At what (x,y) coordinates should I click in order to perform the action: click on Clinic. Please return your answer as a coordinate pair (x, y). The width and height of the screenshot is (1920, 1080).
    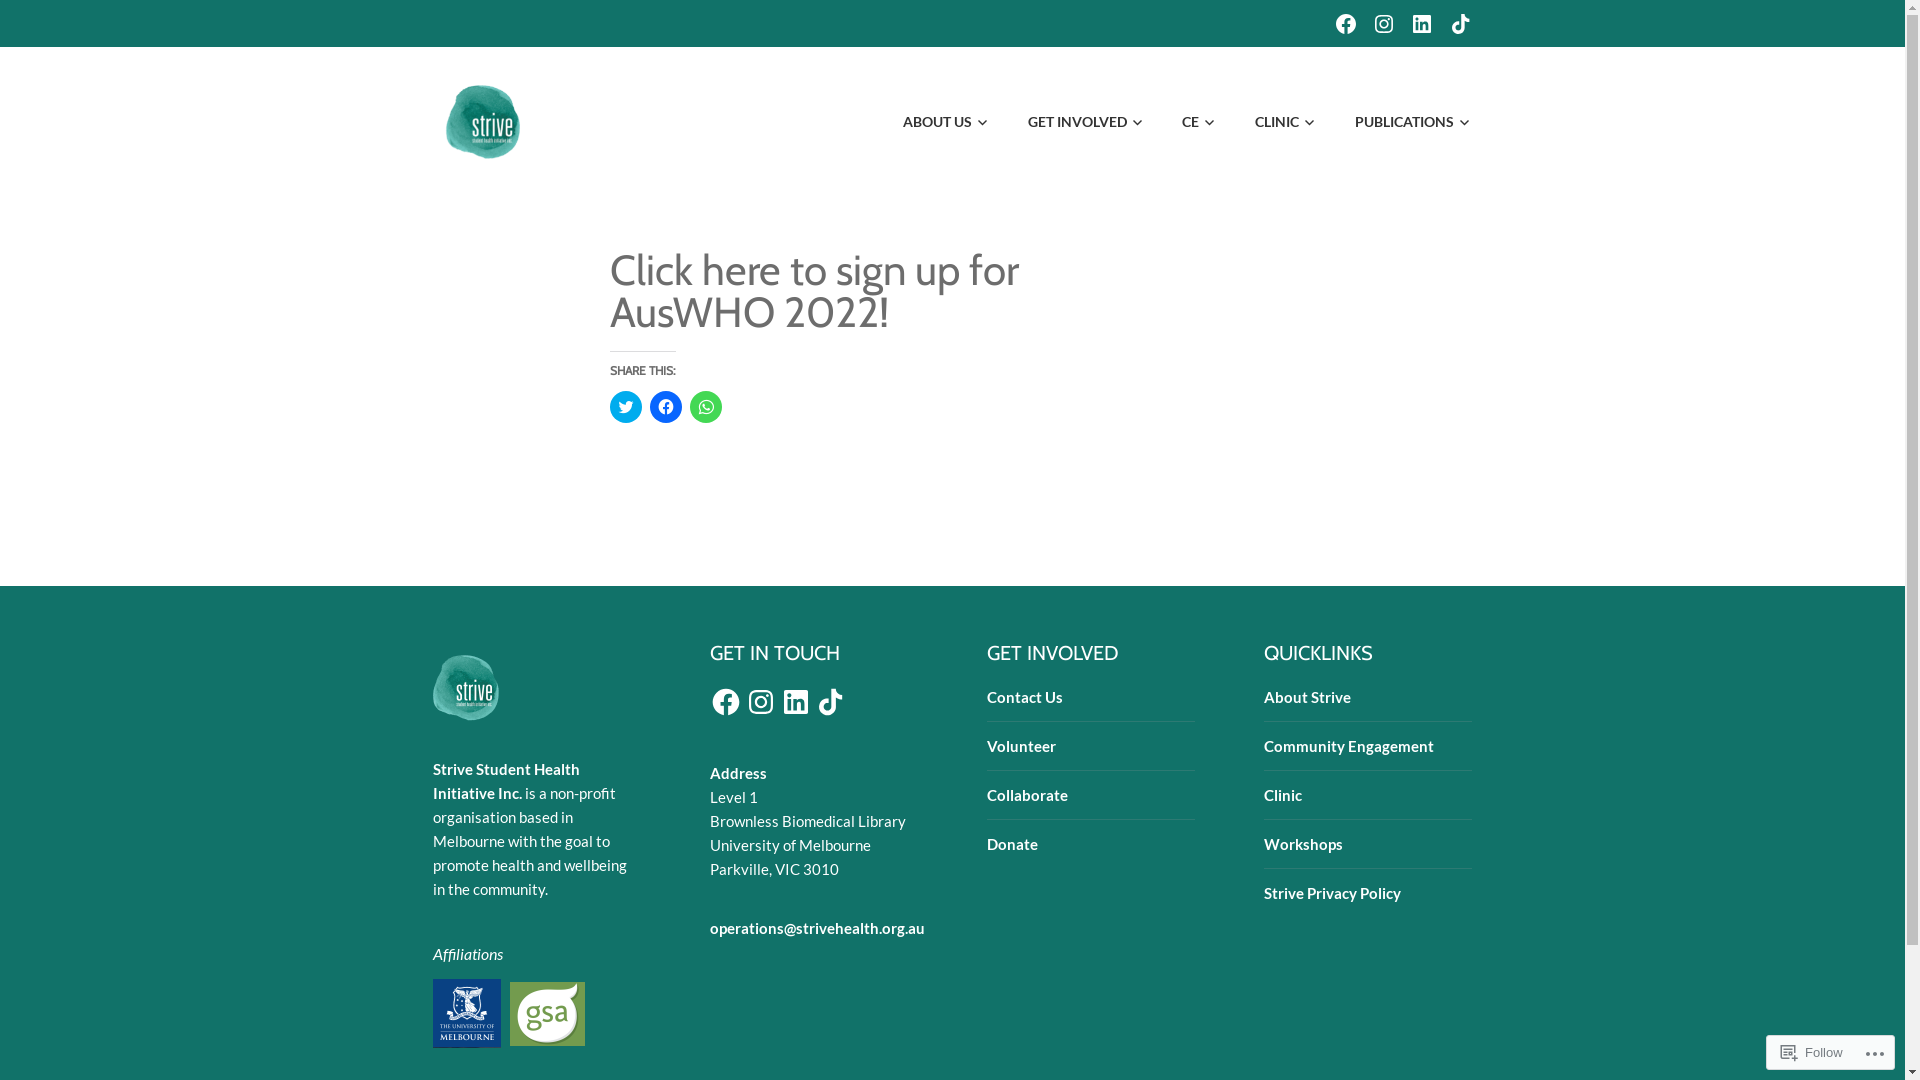
    Looking at the image, I should click on (1283, 795).